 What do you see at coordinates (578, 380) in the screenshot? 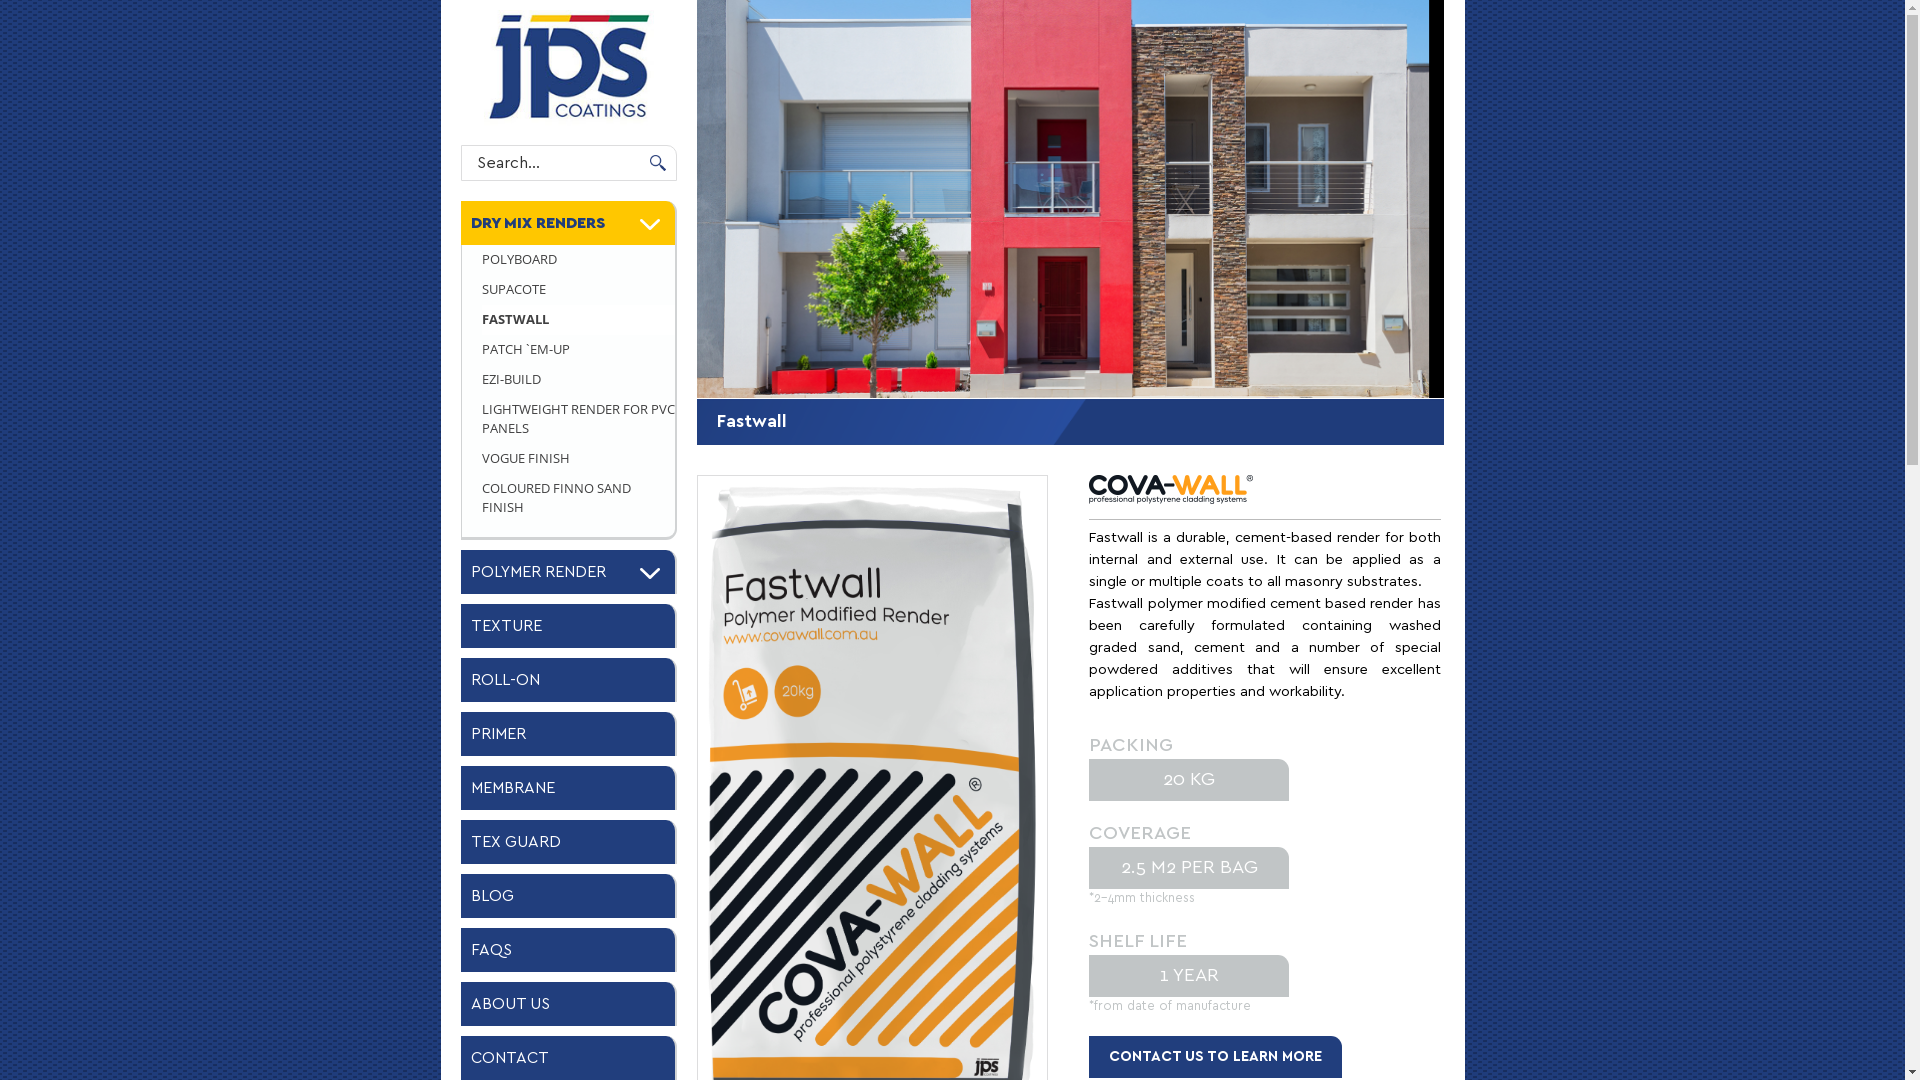
I see `EZI-BUILD` at bounding box center [578, 380].